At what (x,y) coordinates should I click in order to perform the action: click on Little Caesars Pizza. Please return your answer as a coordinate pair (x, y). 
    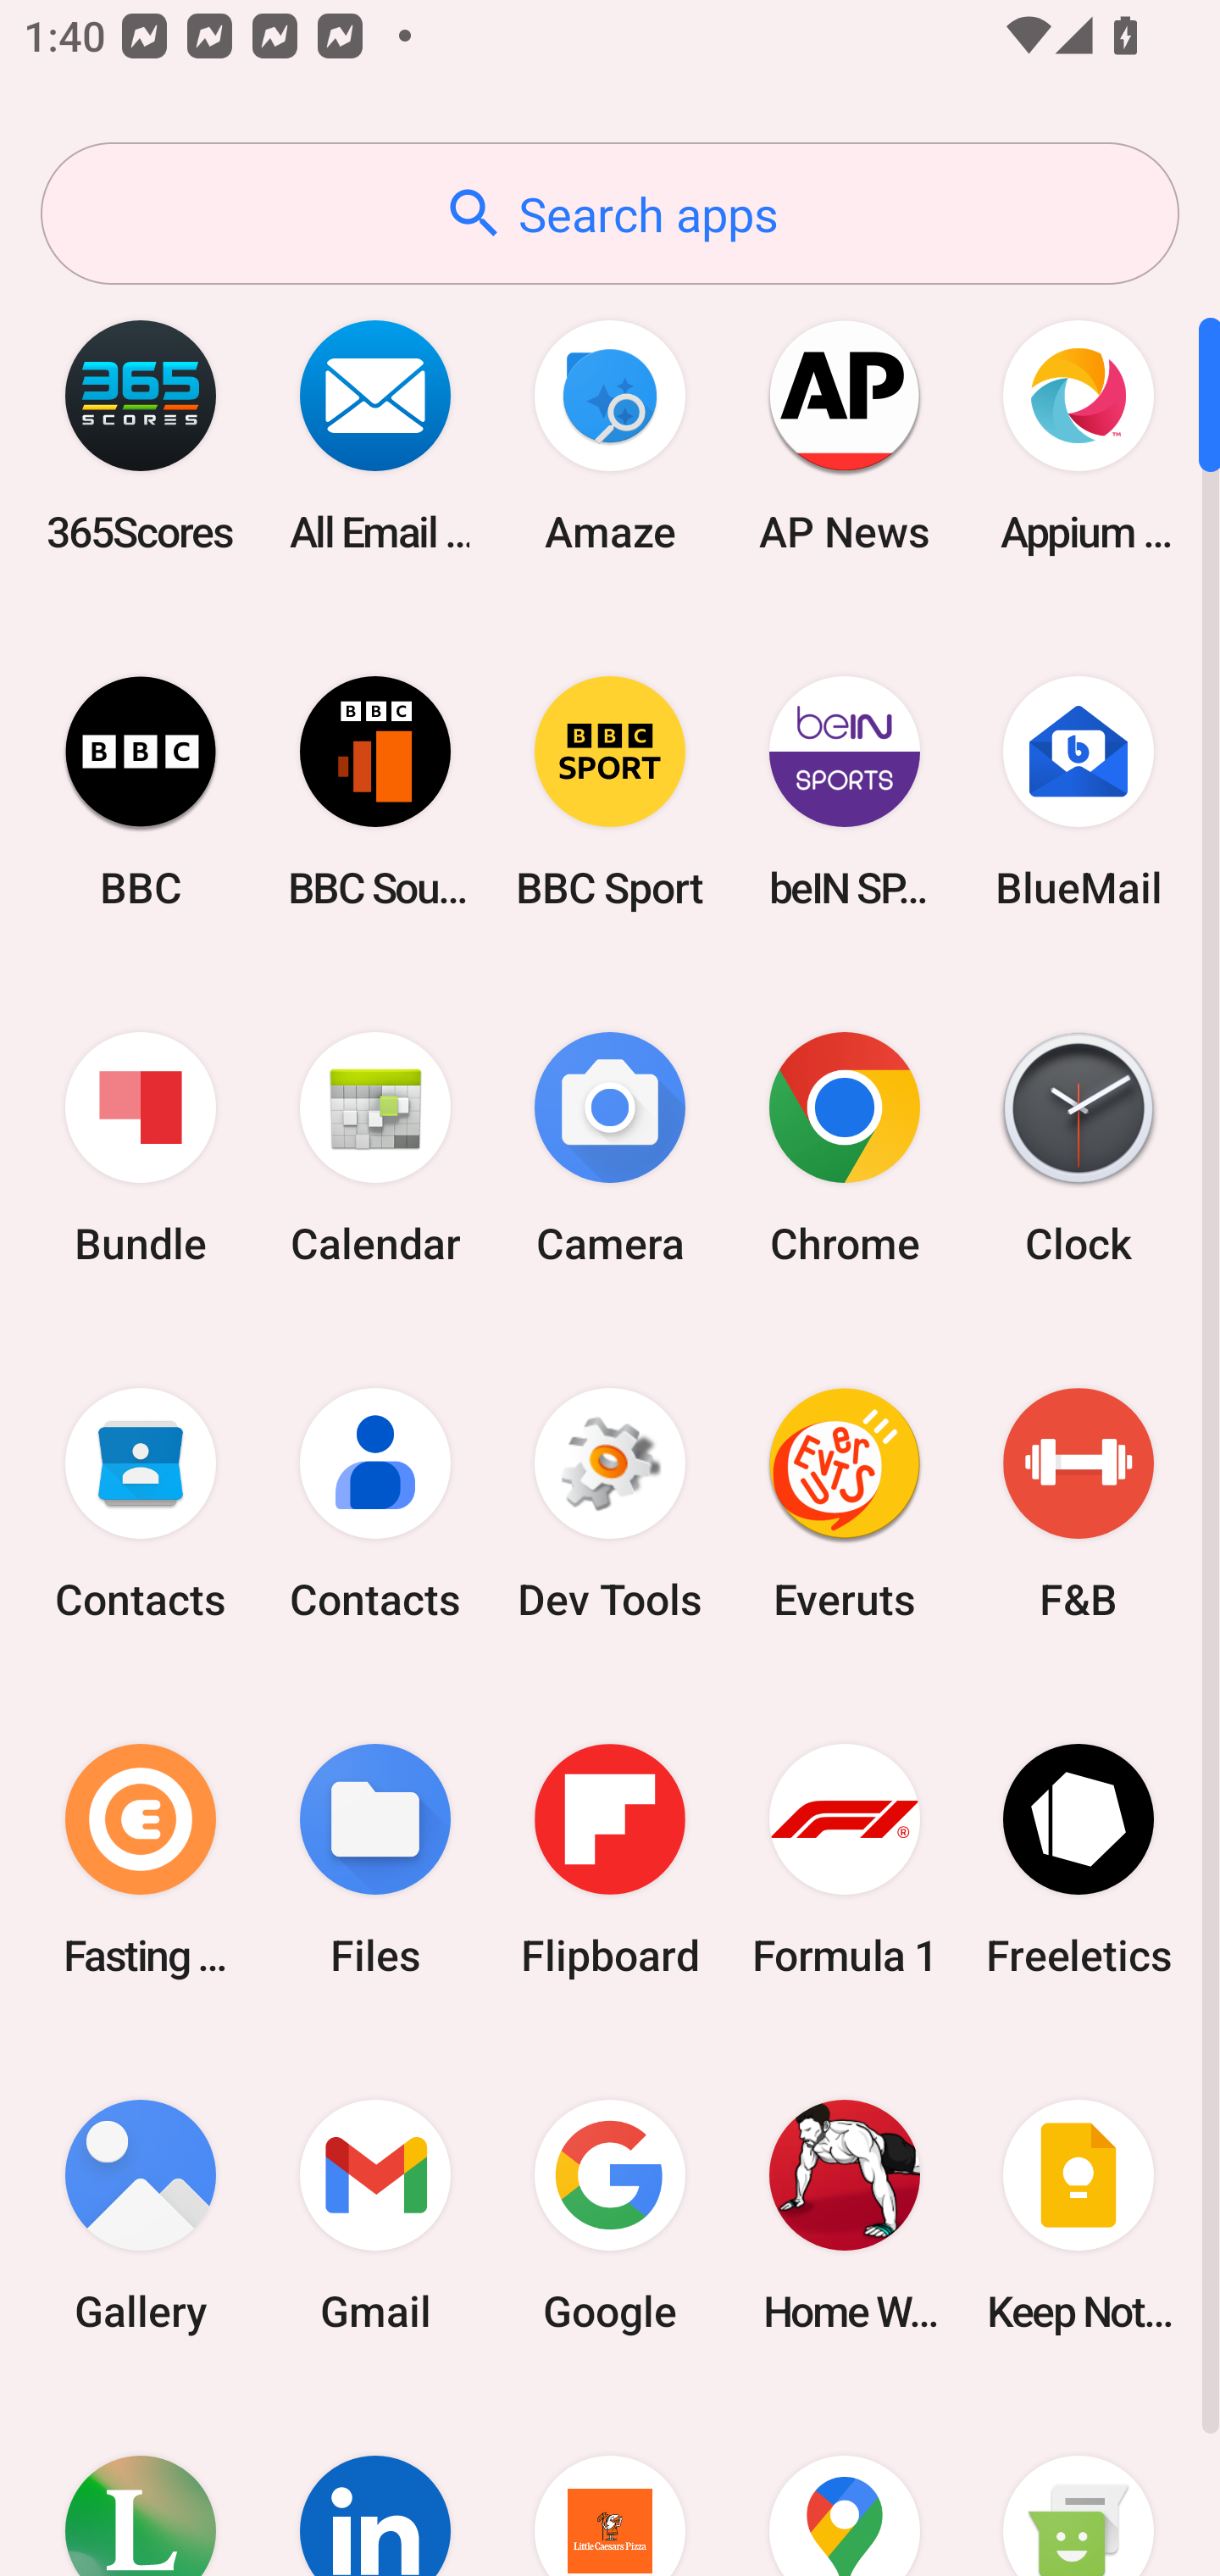
    Looking at the image, I should click on (610, 2484).